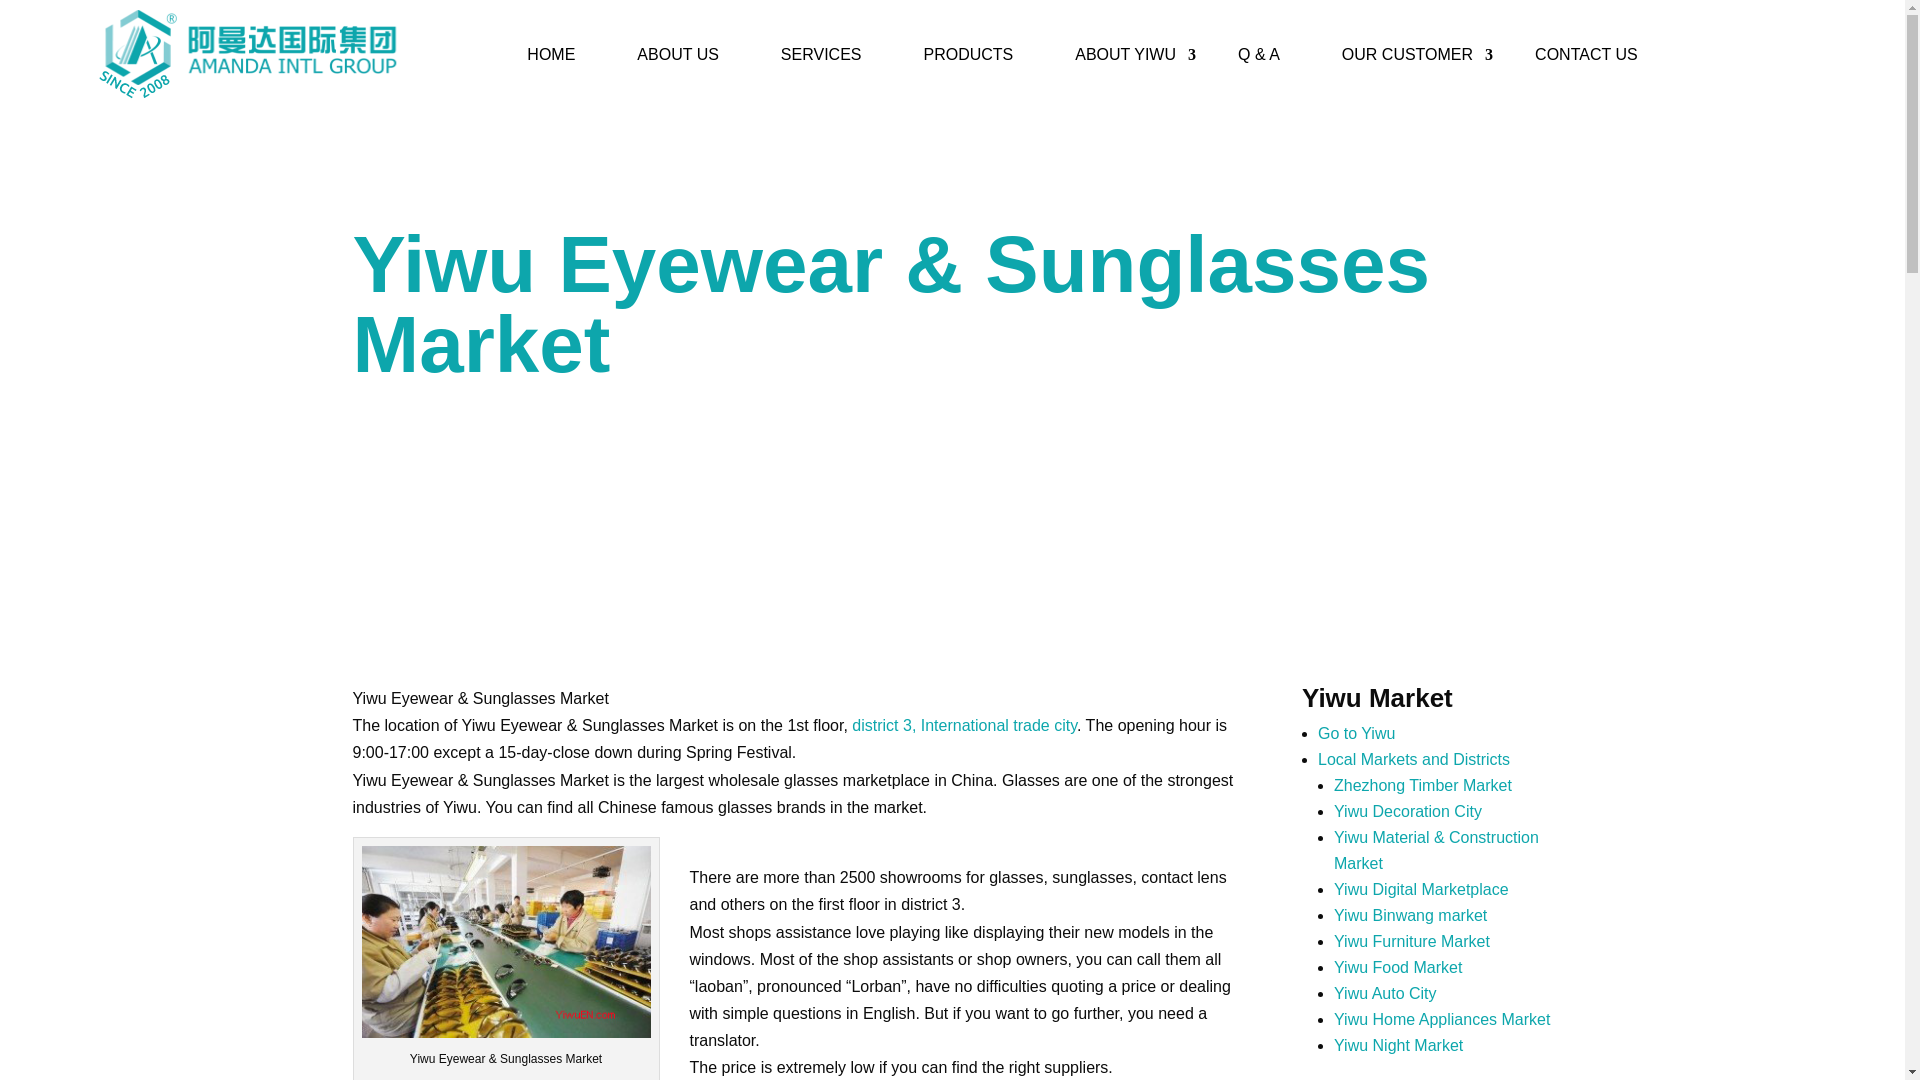  I want to click on ABOUT YIWU, so click(1136, 54).